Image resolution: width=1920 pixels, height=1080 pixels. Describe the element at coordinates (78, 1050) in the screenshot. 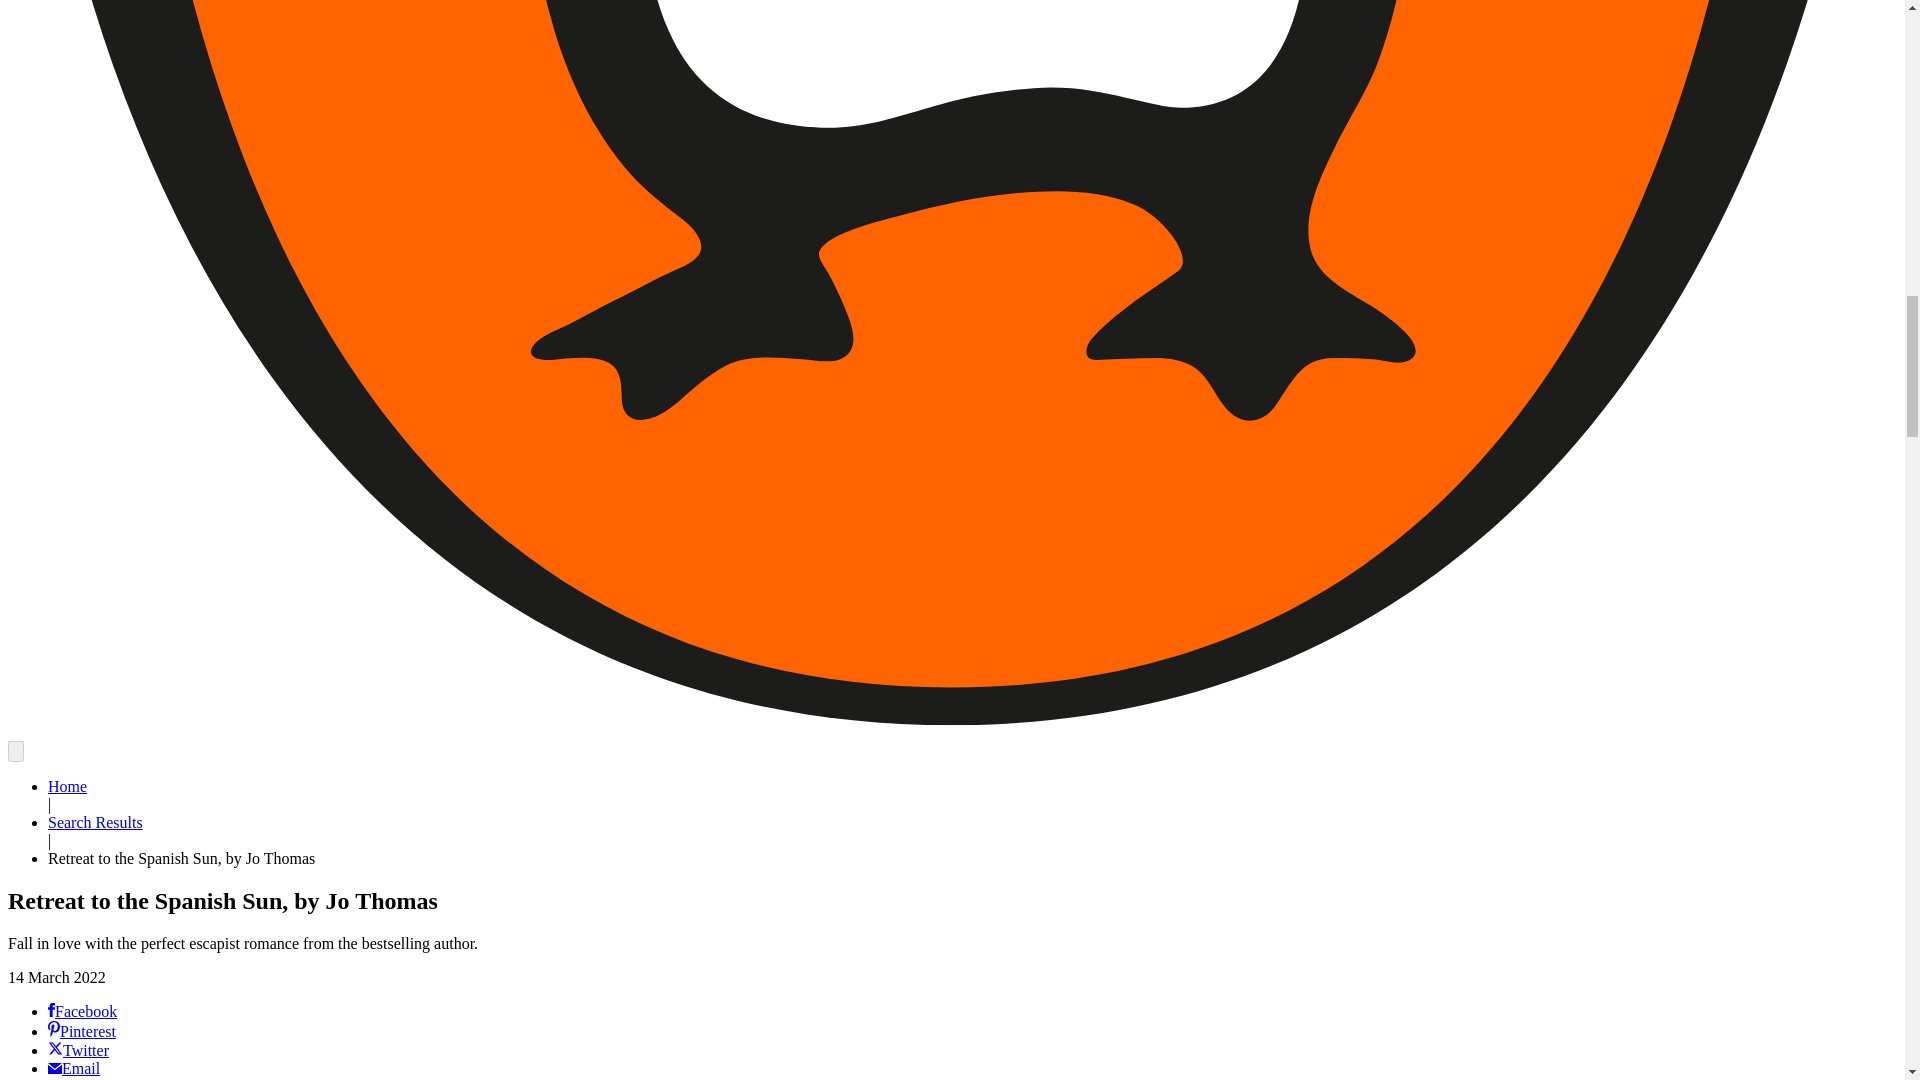

I see `Twitter` at that location.